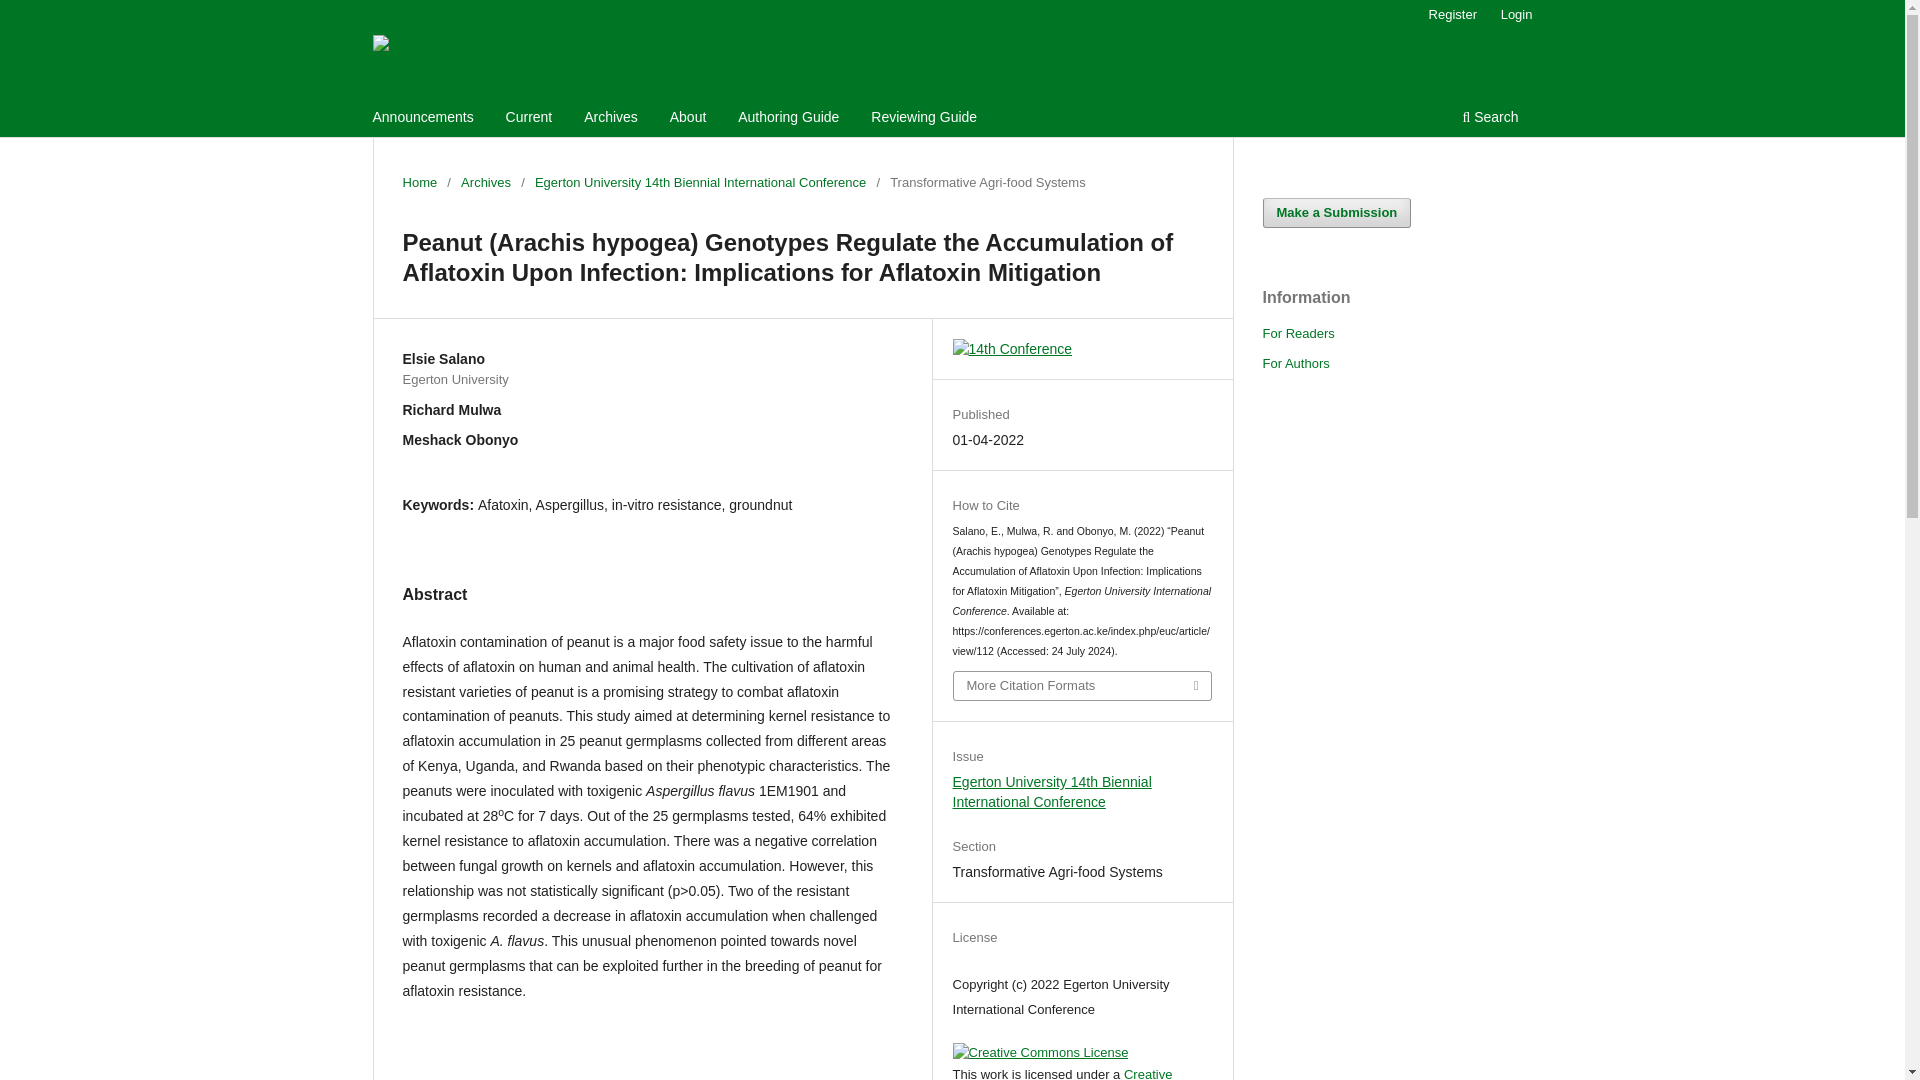 The width and height of the screenshot is (1920, 1080). I want to click on More Citation Formats, so click(1082, 685).